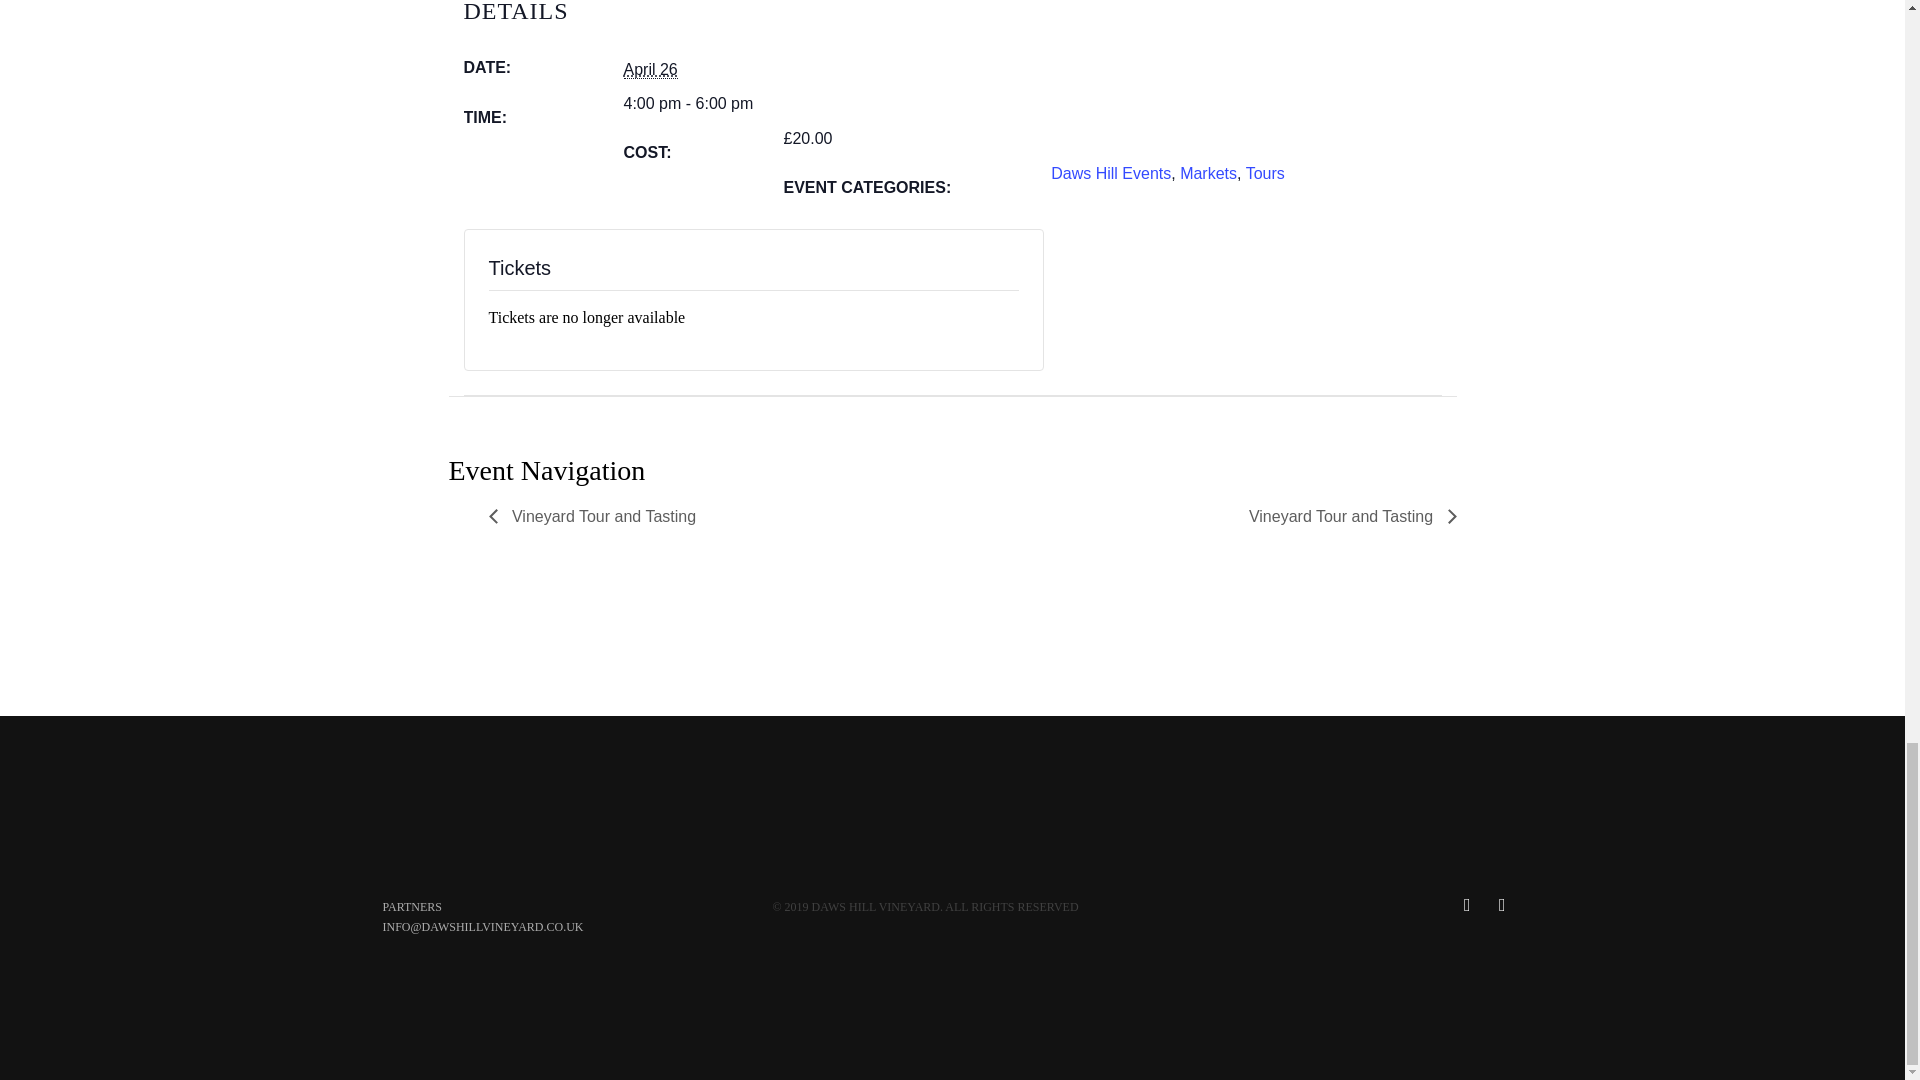 Image resolution: width=1920 pixels, height=1080 pixels. Describe the element at coordinates (1110, 174) in the screenshot. I see `Daws Hill Events` at that location.